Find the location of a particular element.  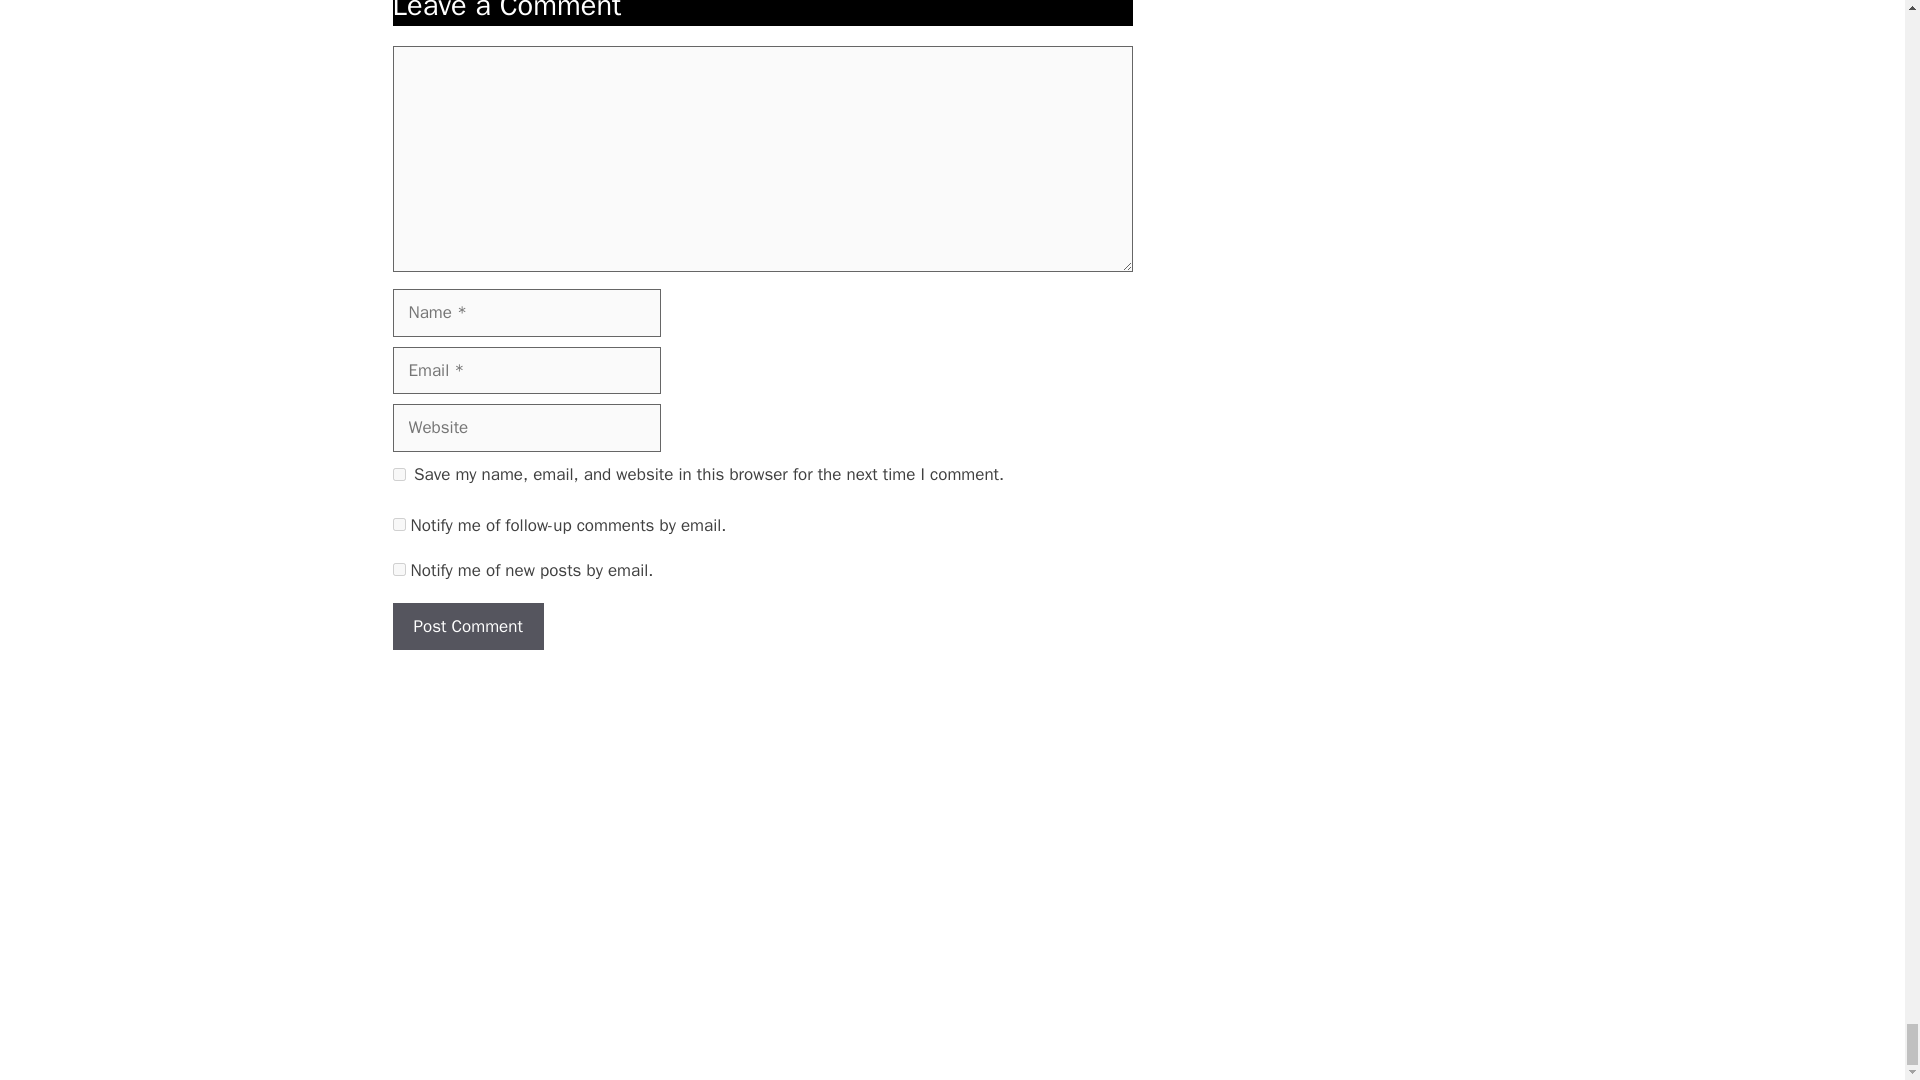

subscribe is located at coordinates (398, 568).